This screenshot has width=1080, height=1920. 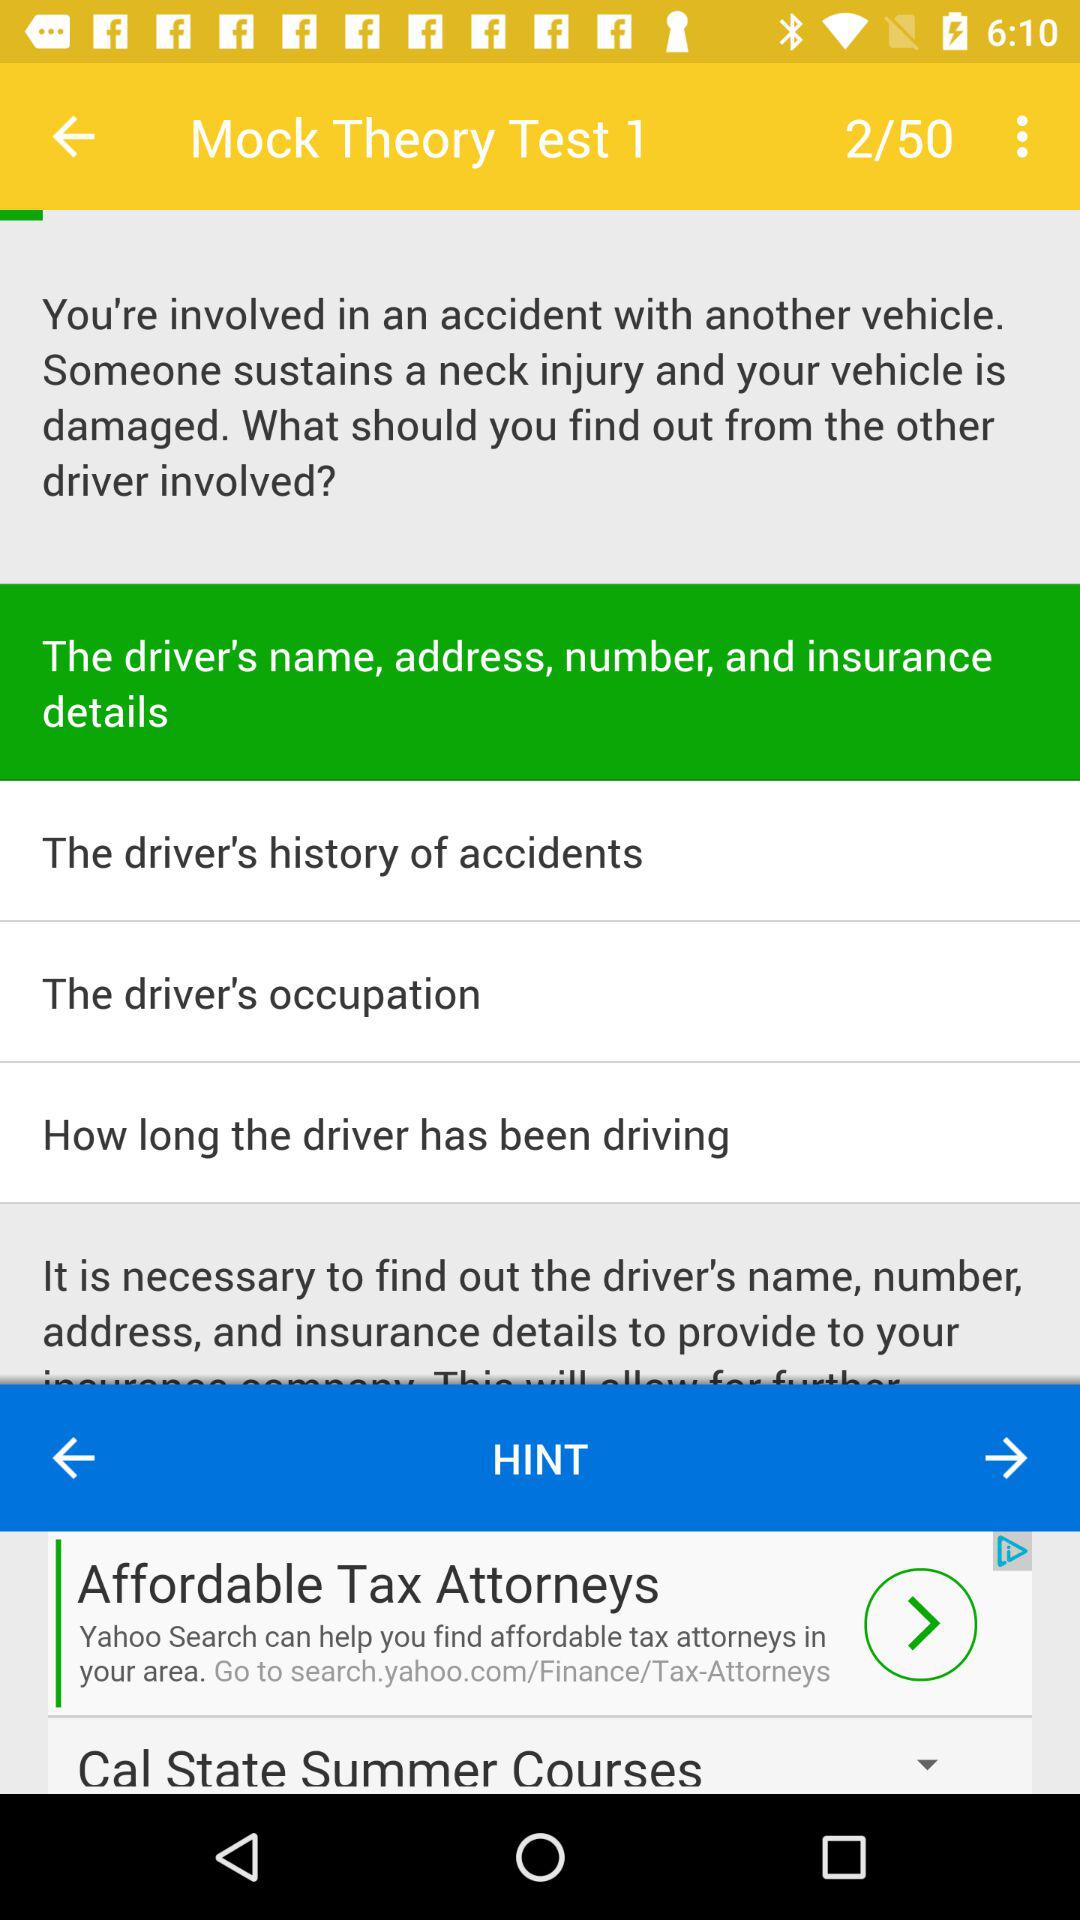 I want to click on click the menu button at the top right corner of the page, so click(x=1028, y=136).